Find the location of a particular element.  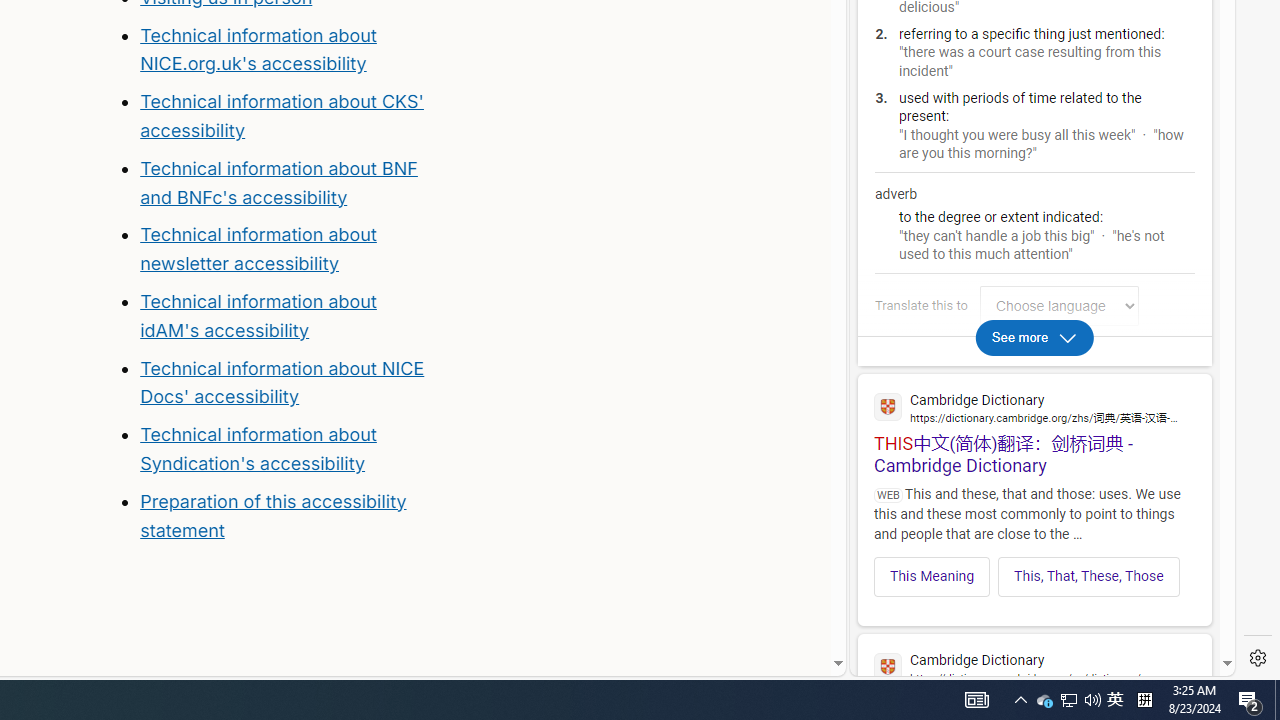

Technical information about Syndication's accessibility is located at coordinates (258, 448).